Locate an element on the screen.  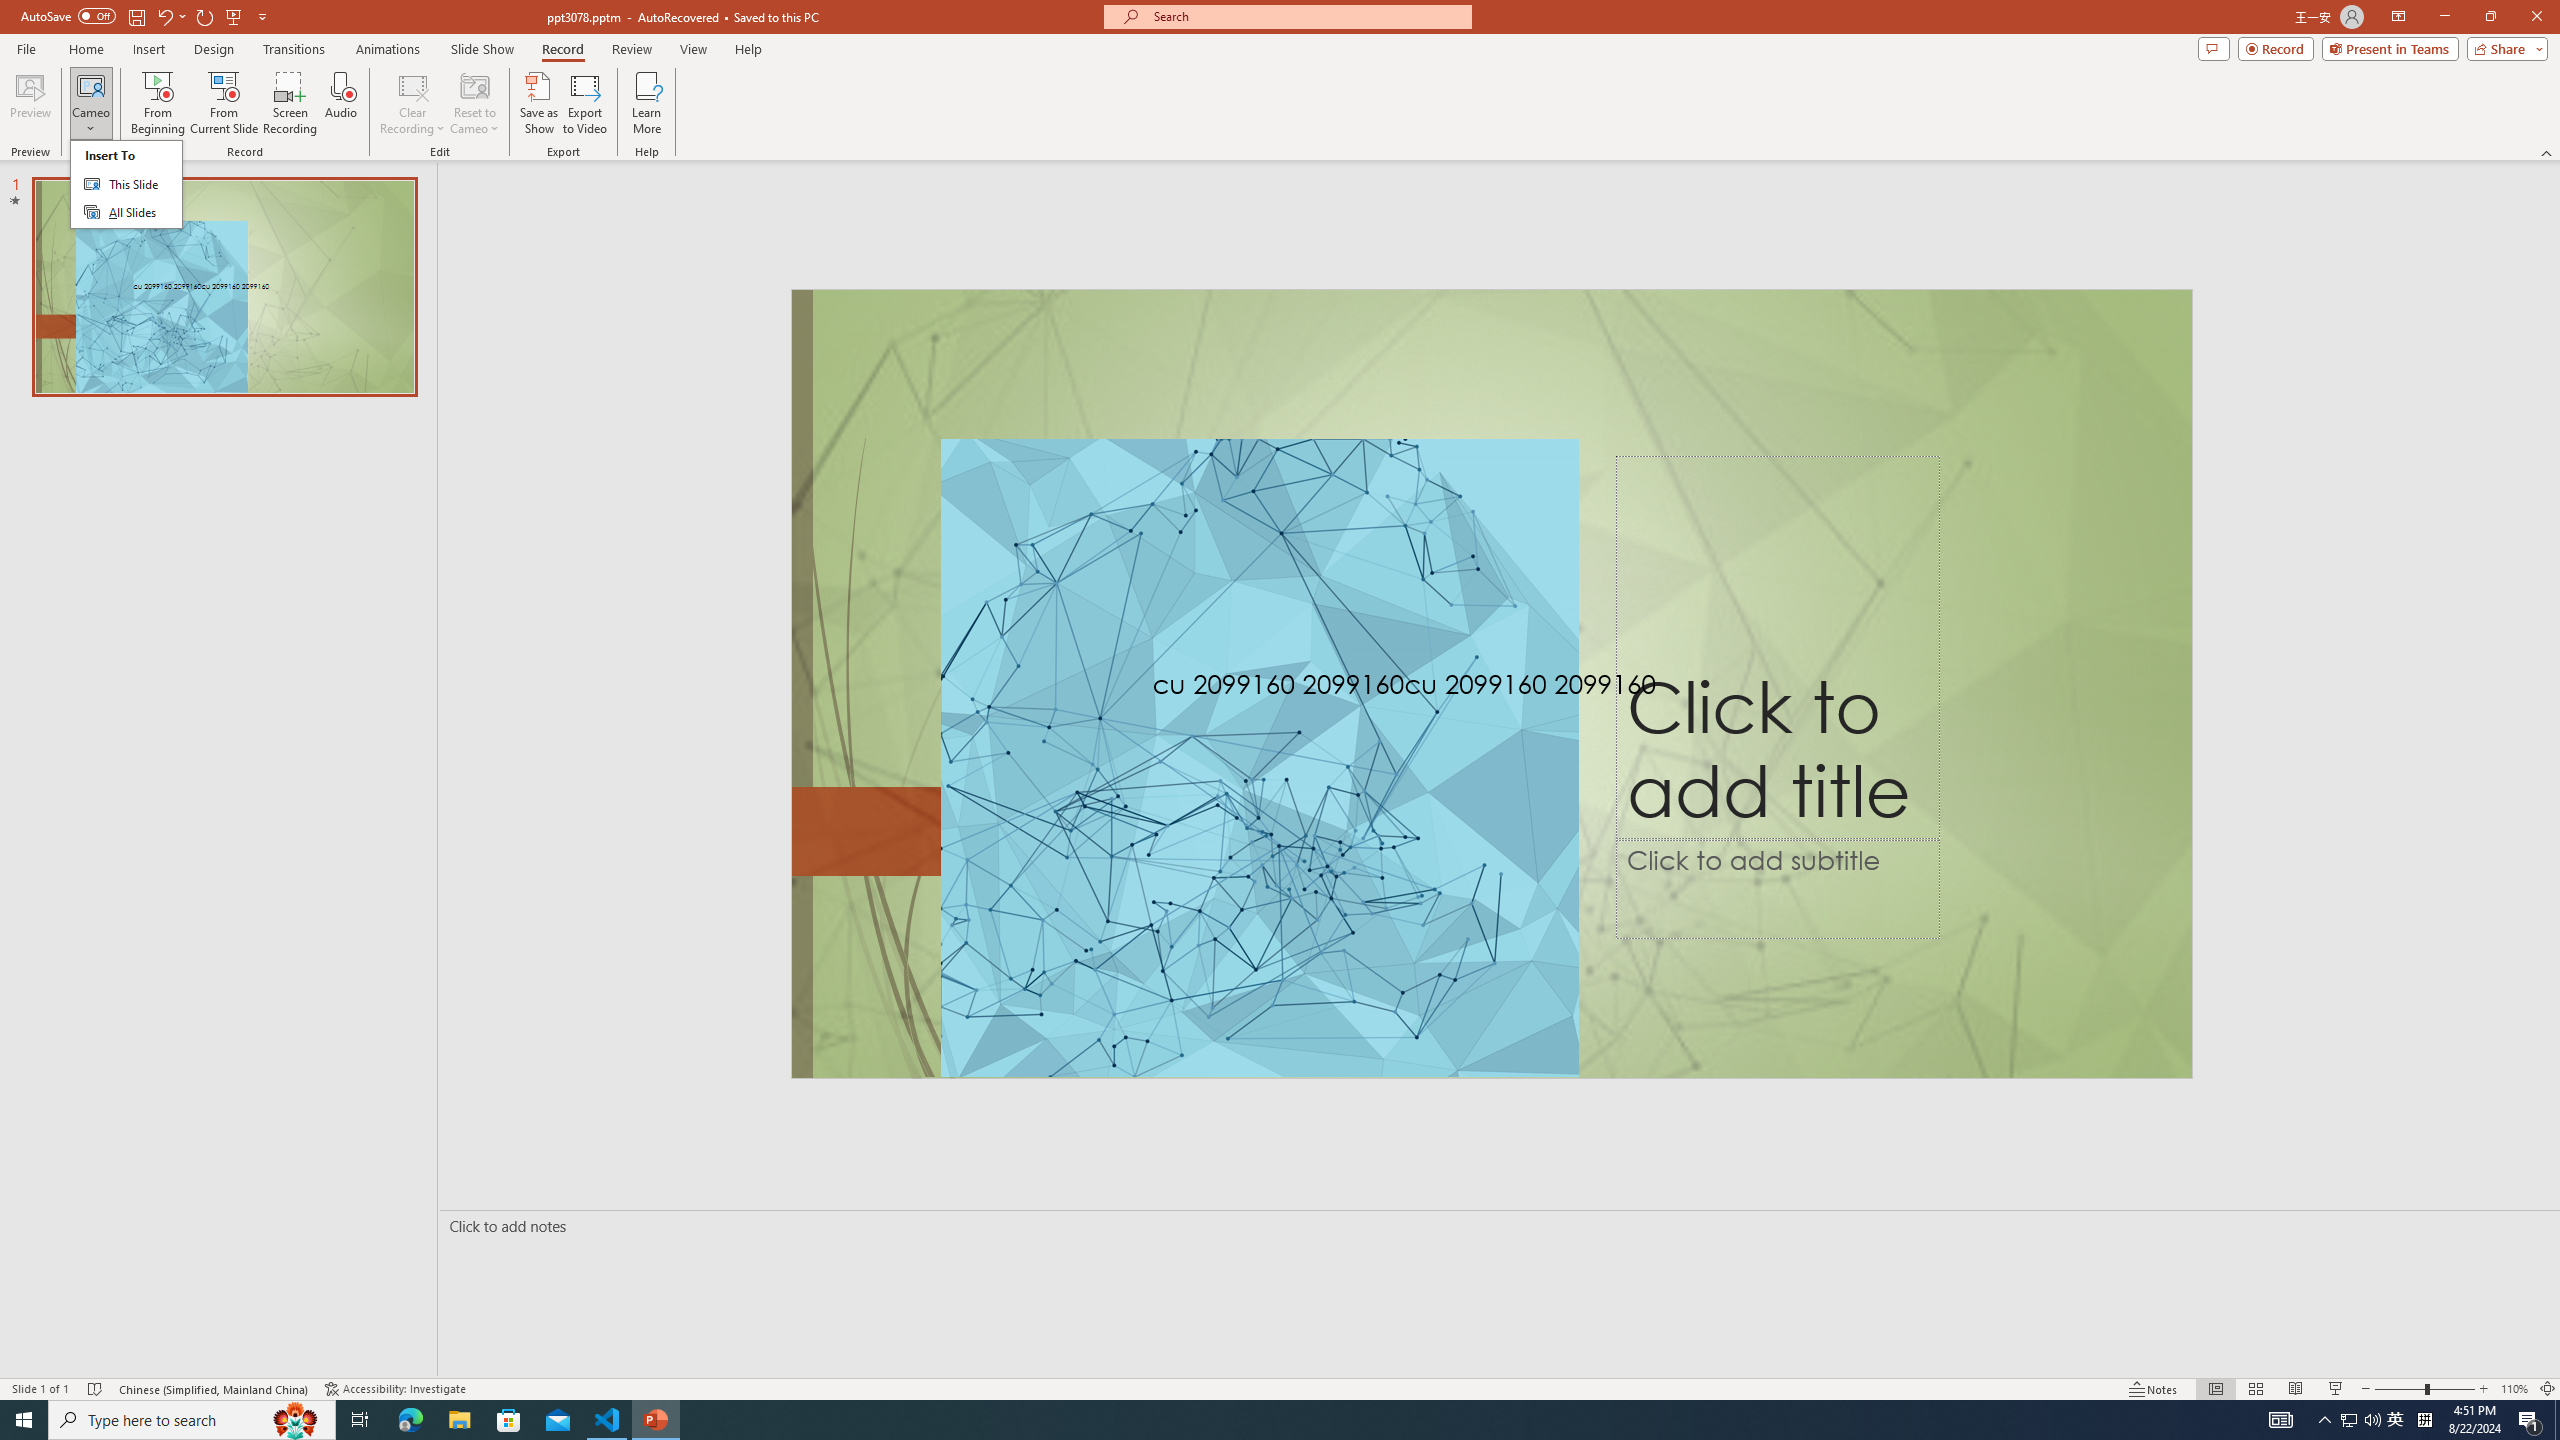
Microsoft search is located at coordinates (1306, 16).